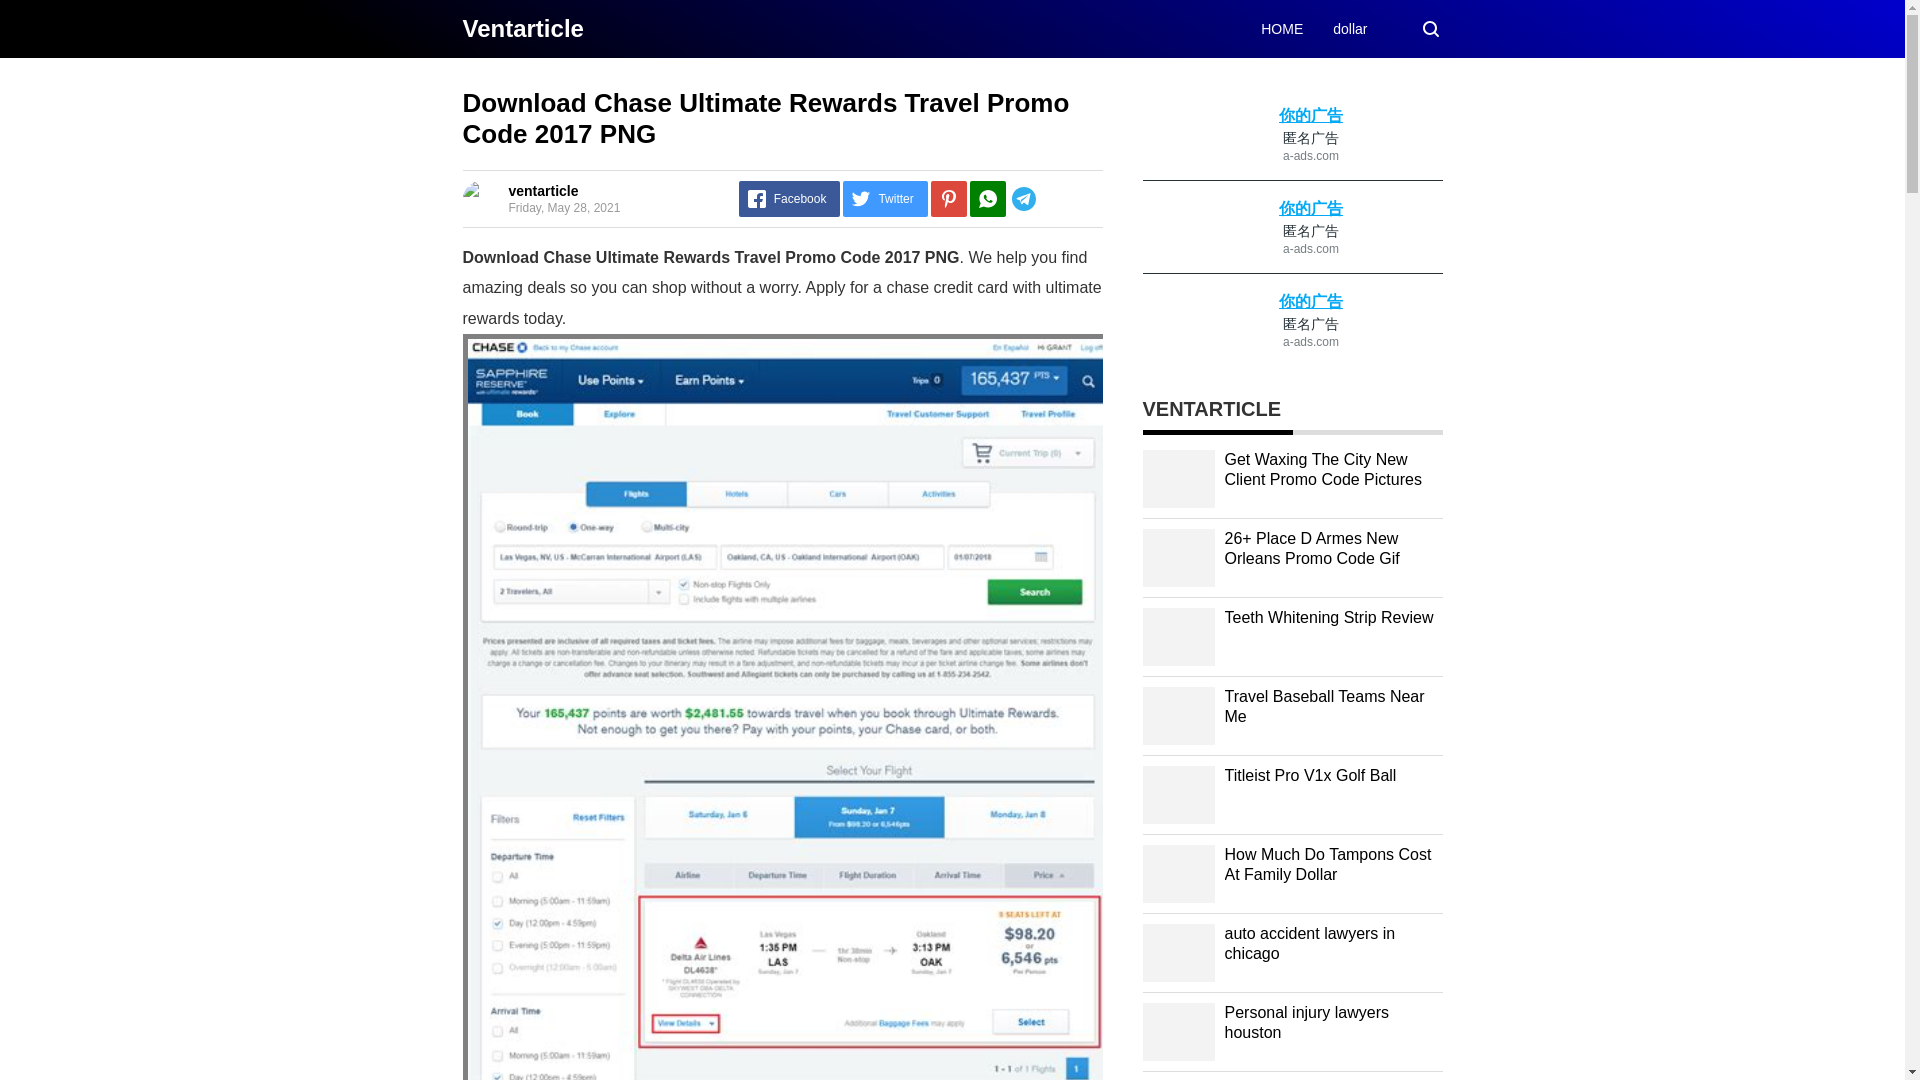 Image resolution: width=1920 pixels, height=1080 pixels. I want to click on Twitter, so click(884, 199).